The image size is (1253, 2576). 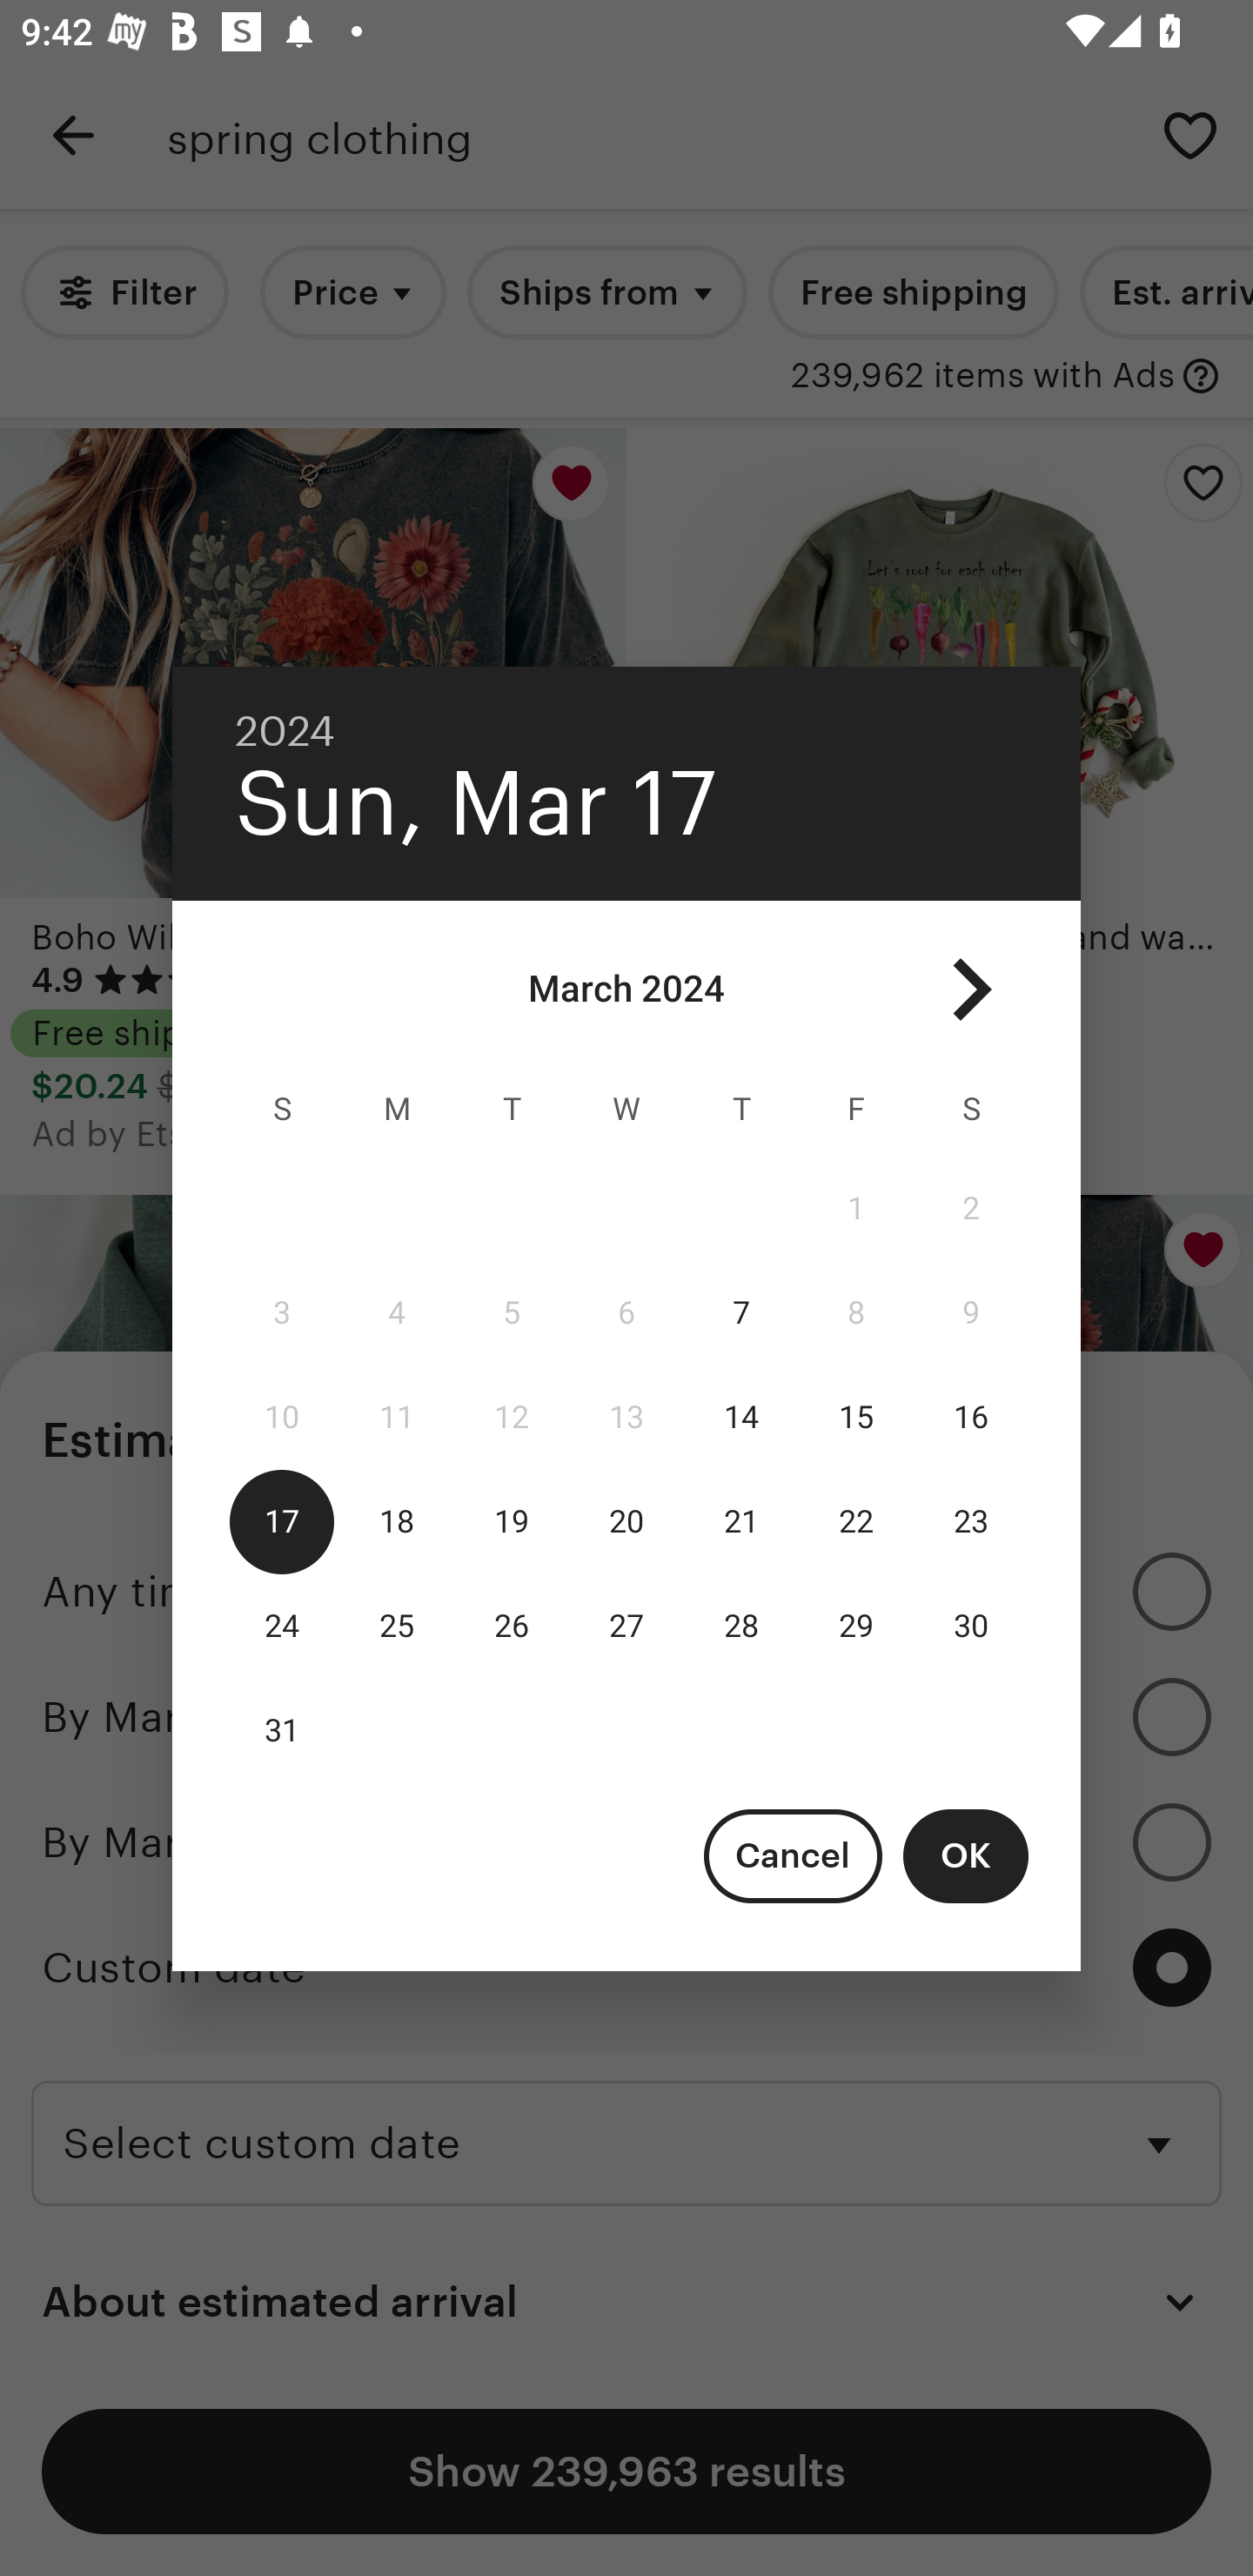 I want to click on 14 14 March 2024, so click(x=741, y=1418).